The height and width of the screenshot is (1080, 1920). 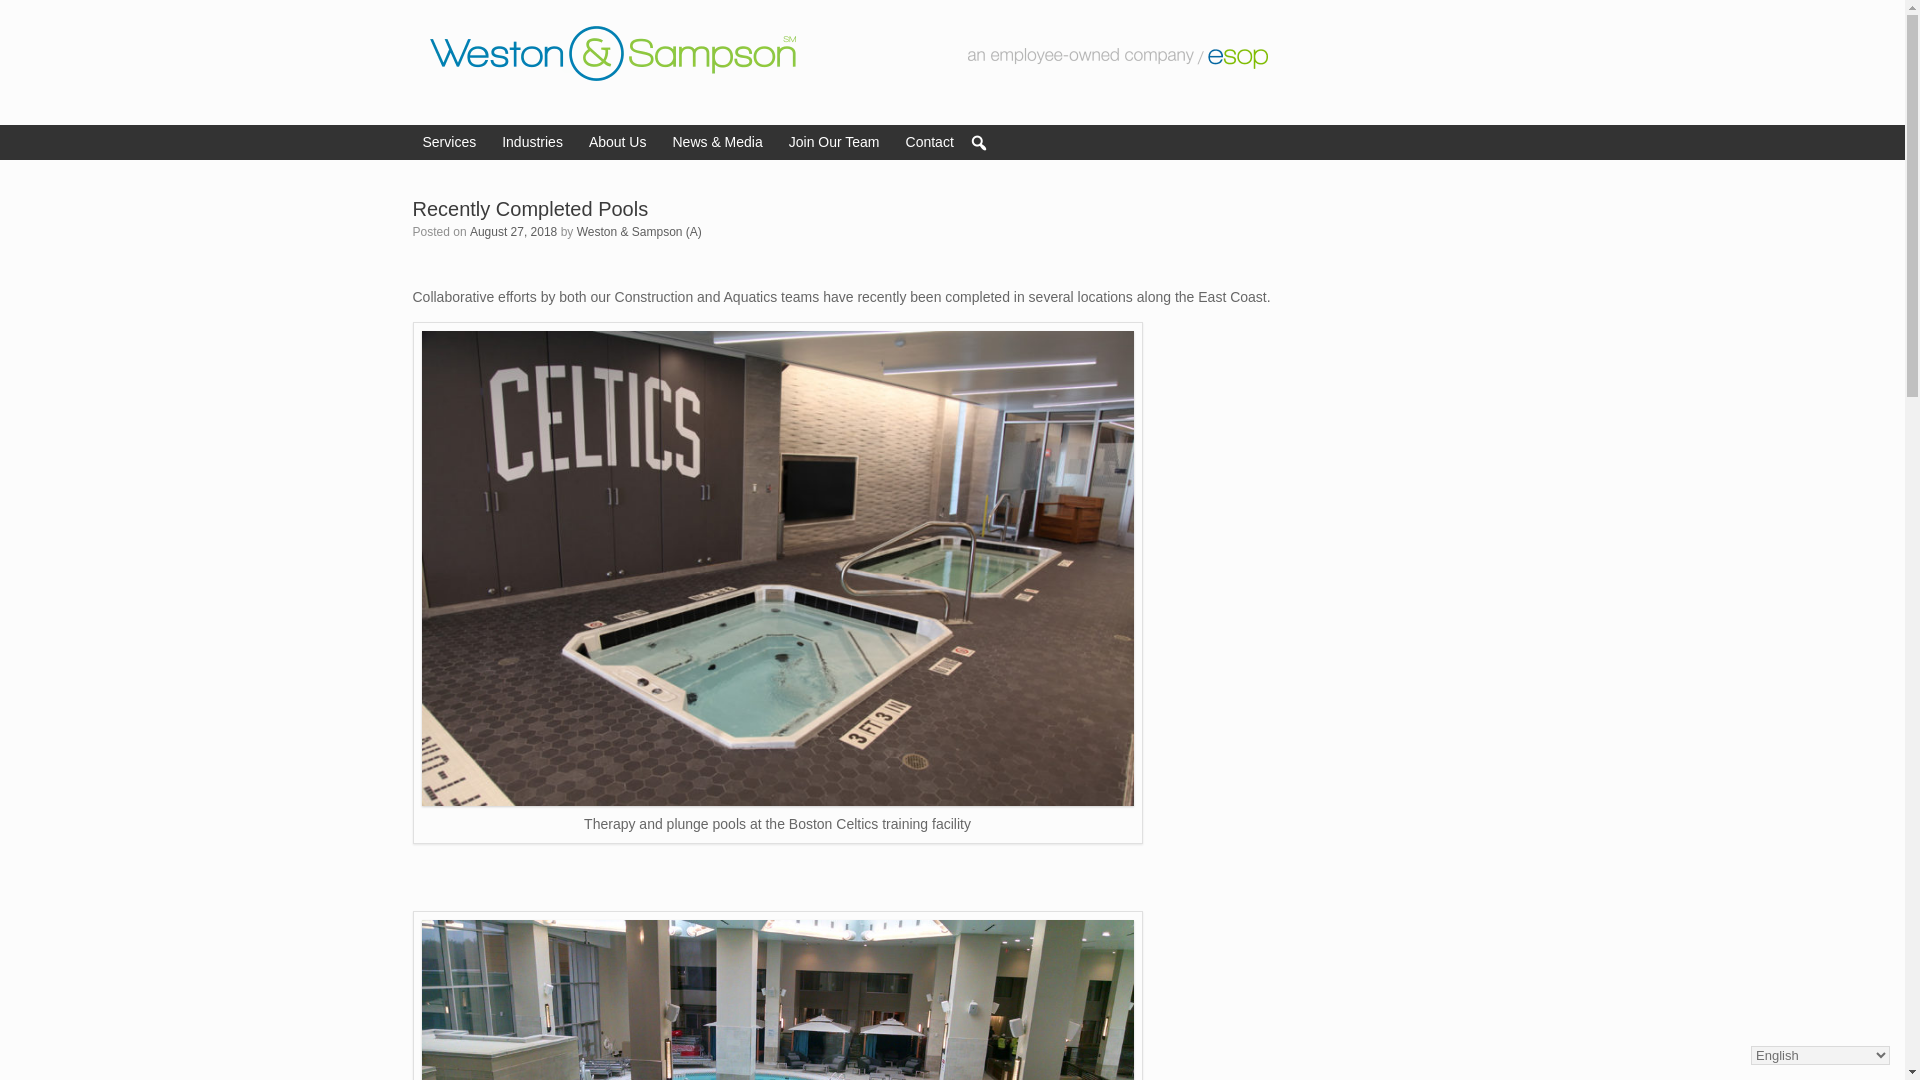 What do you see at coordinates (513, 231) in the screenshot?
I see `3:06 pm` at bounding box center [513, 231].